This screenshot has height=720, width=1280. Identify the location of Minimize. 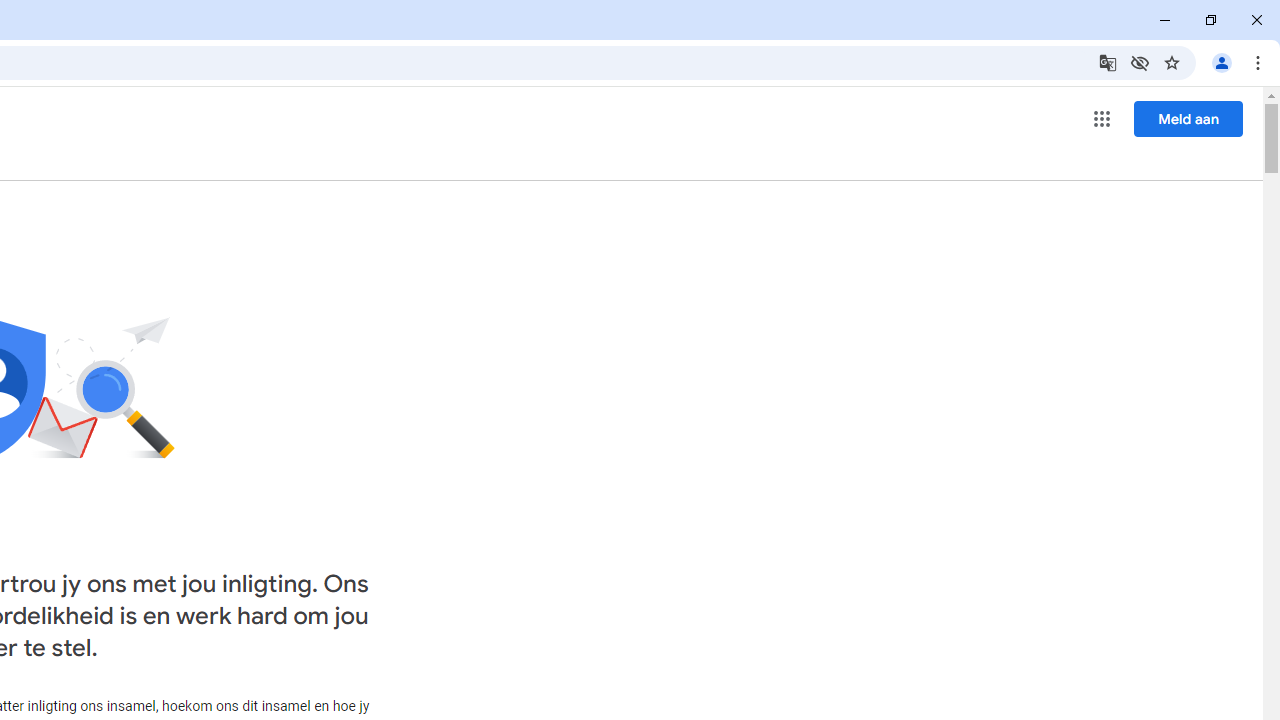
(1165, 20).